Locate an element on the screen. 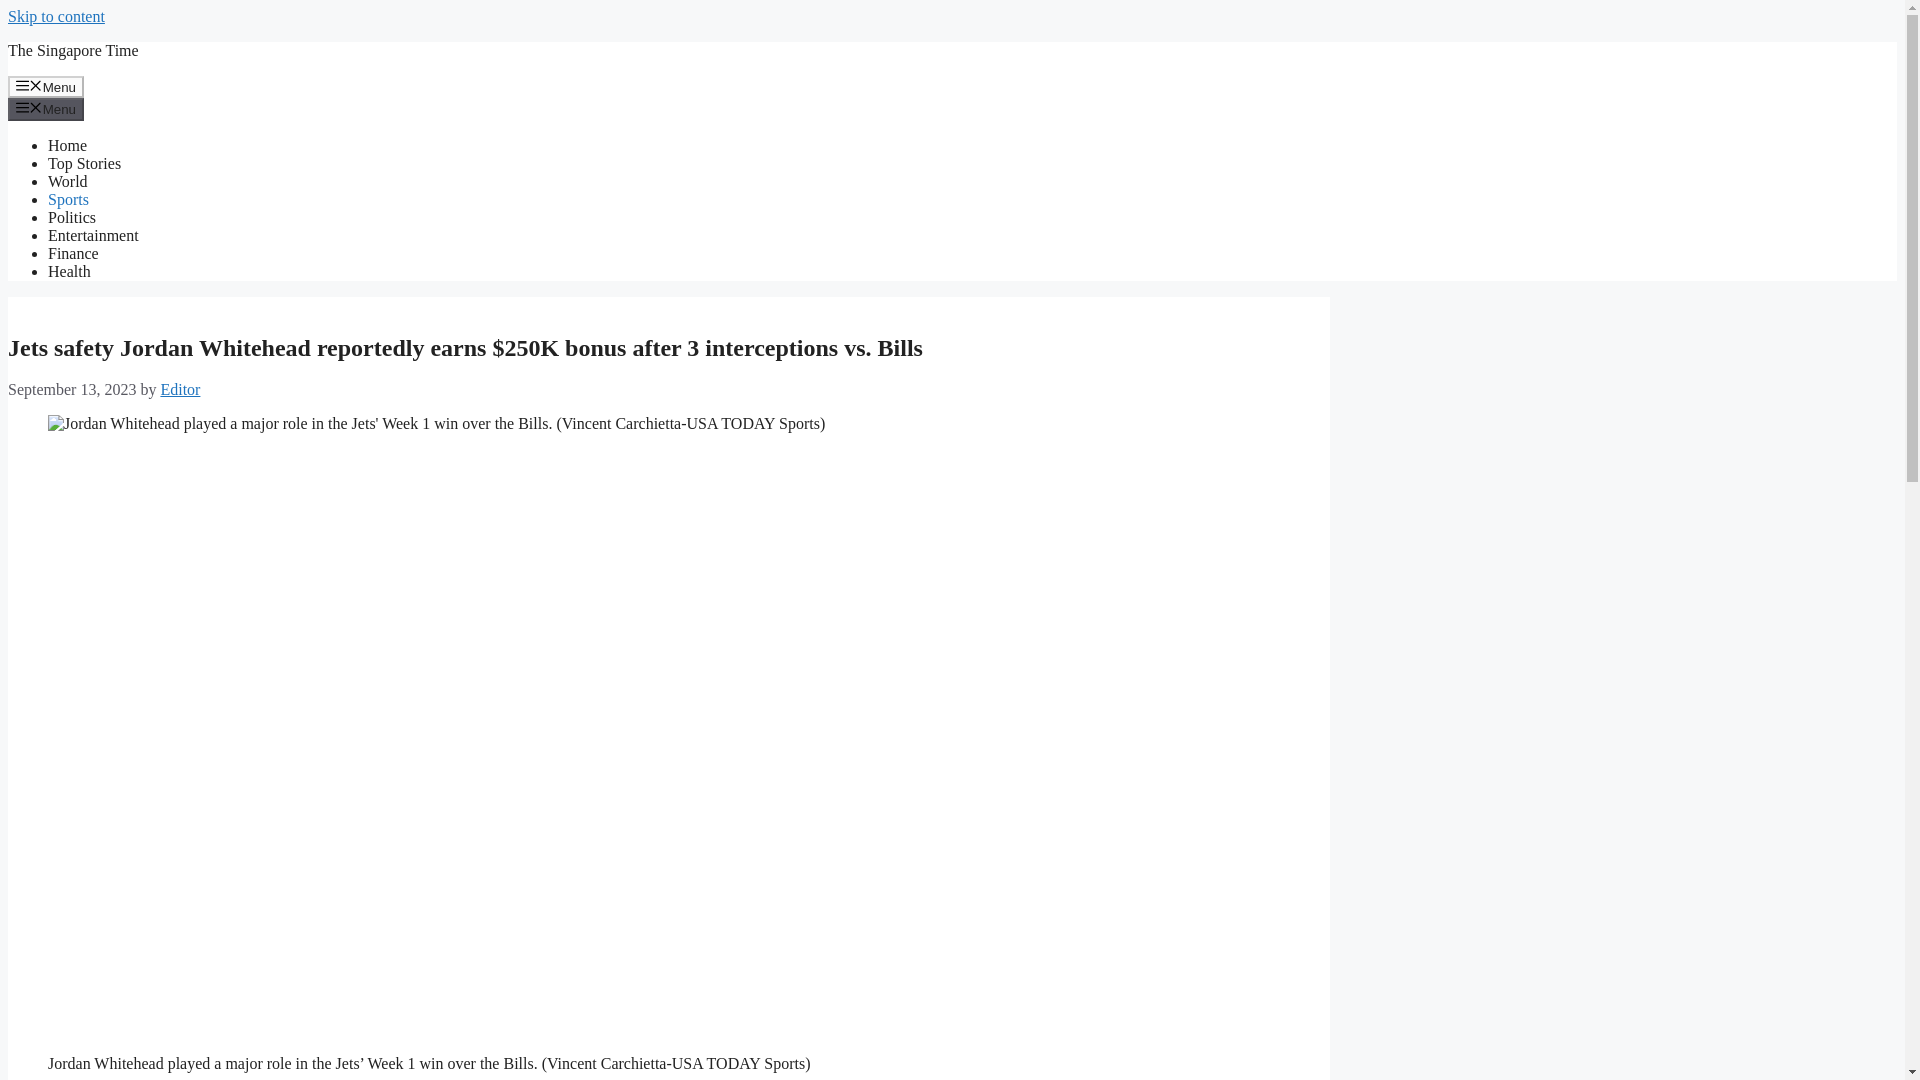 The width and height of the screenshot is (1920, 1080). Politics is located at coordinates (72, 217).